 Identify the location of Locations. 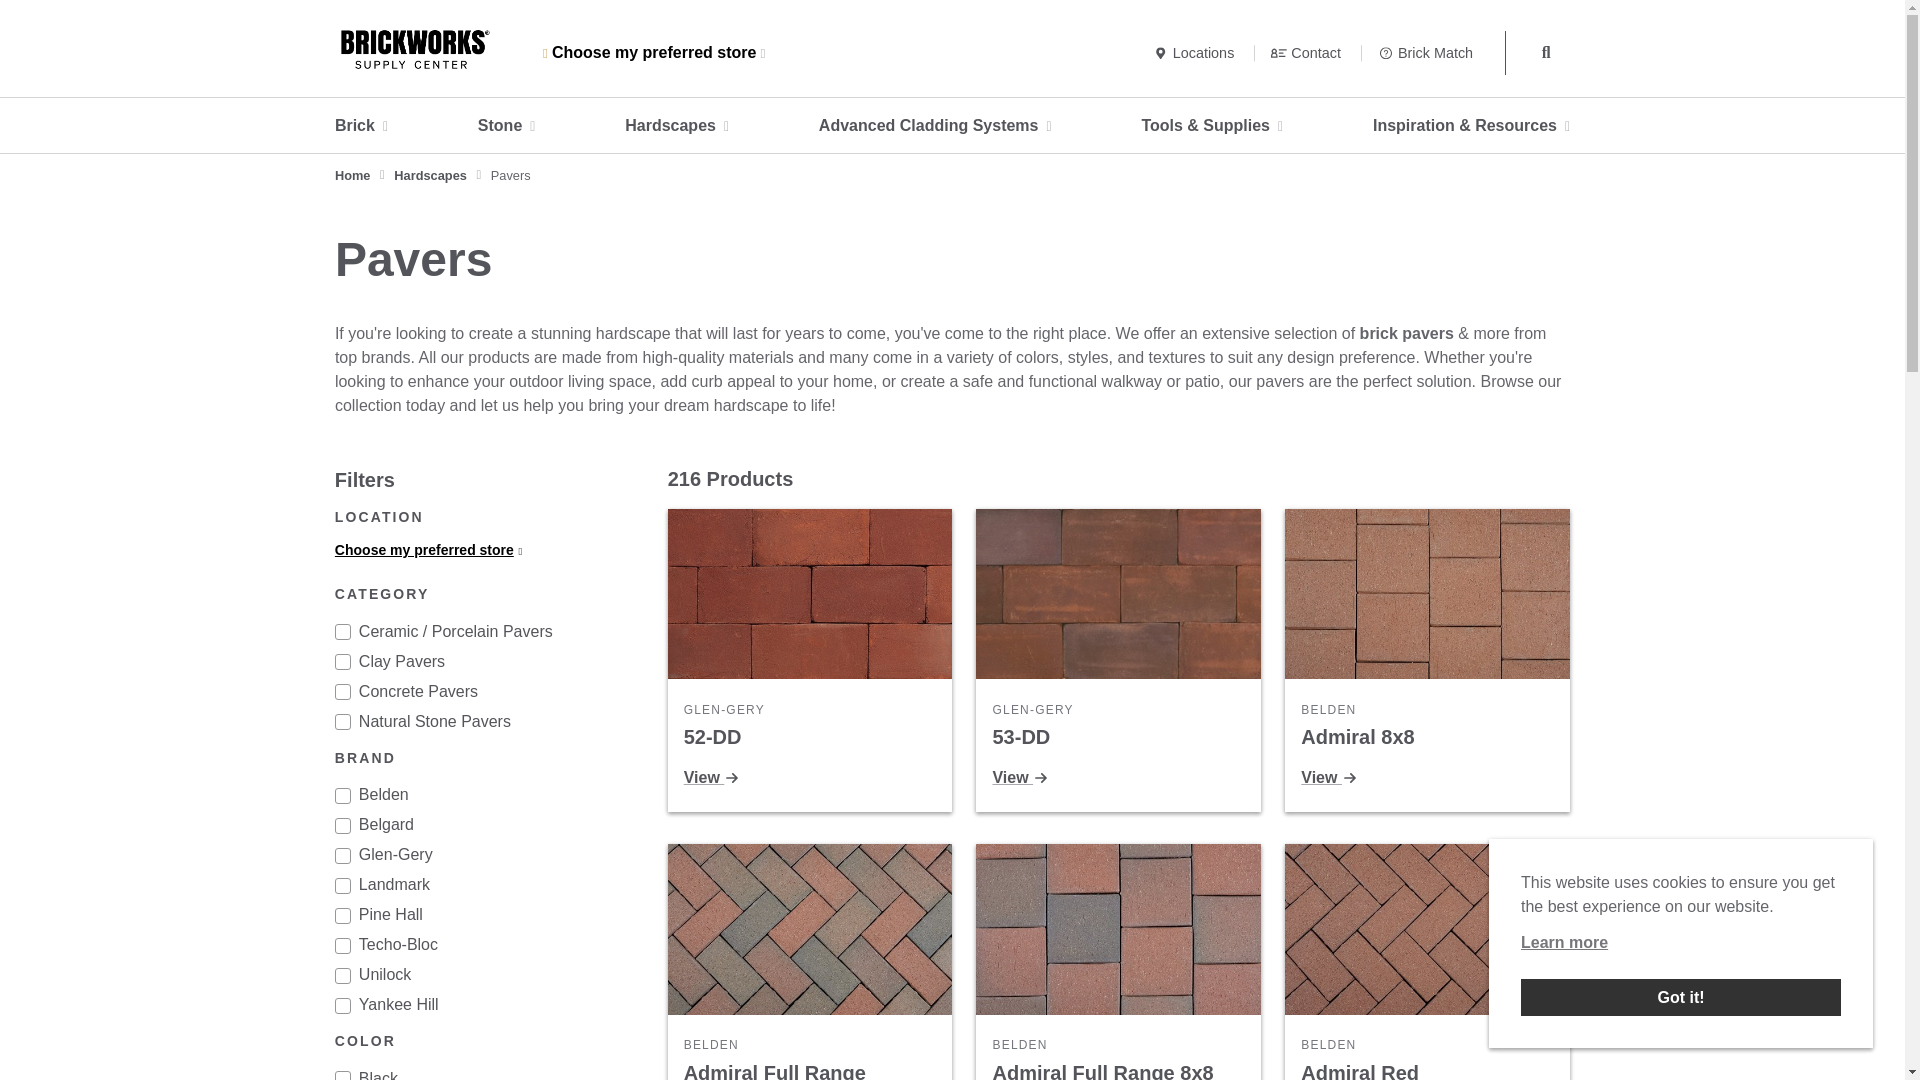
(1196, 52).